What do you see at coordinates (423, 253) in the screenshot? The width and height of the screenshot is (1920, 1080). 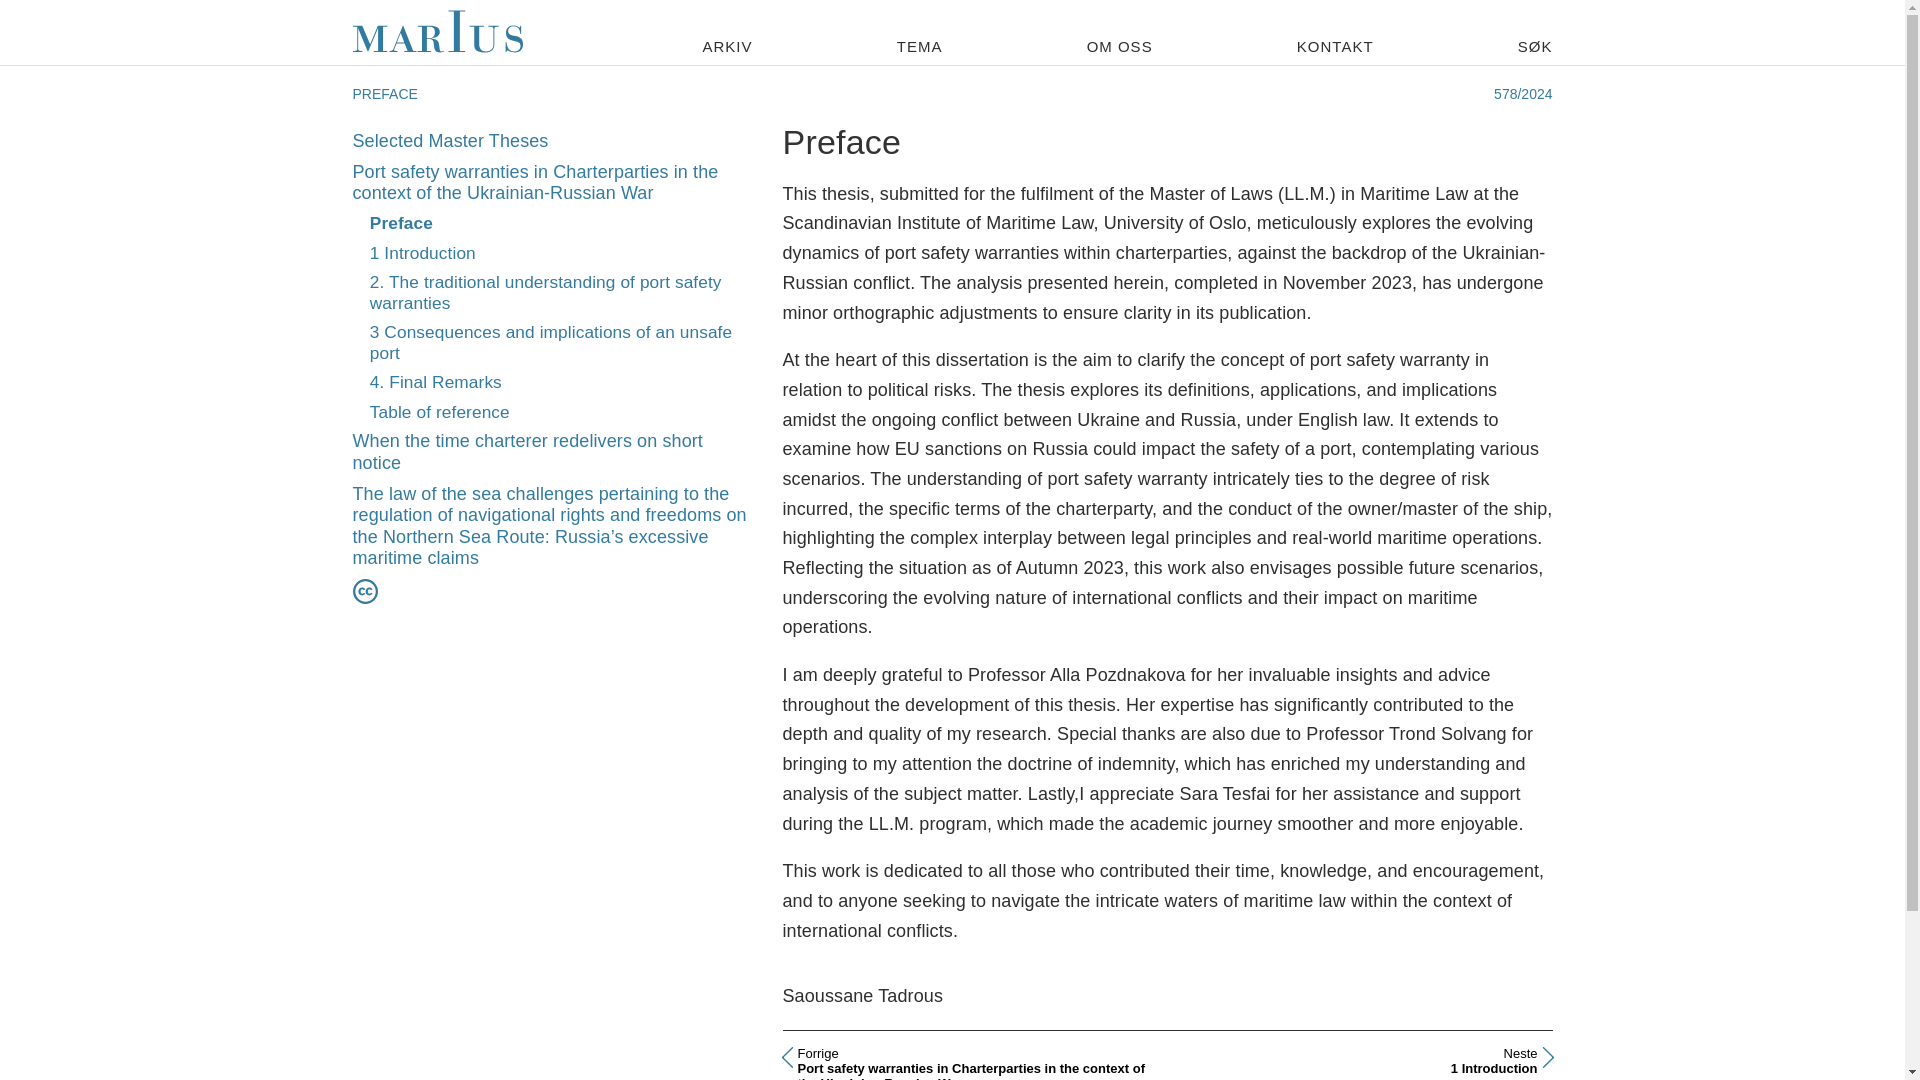 I see `2. The traditional understanding of port safety warranties` at bounding box center [423, 253].